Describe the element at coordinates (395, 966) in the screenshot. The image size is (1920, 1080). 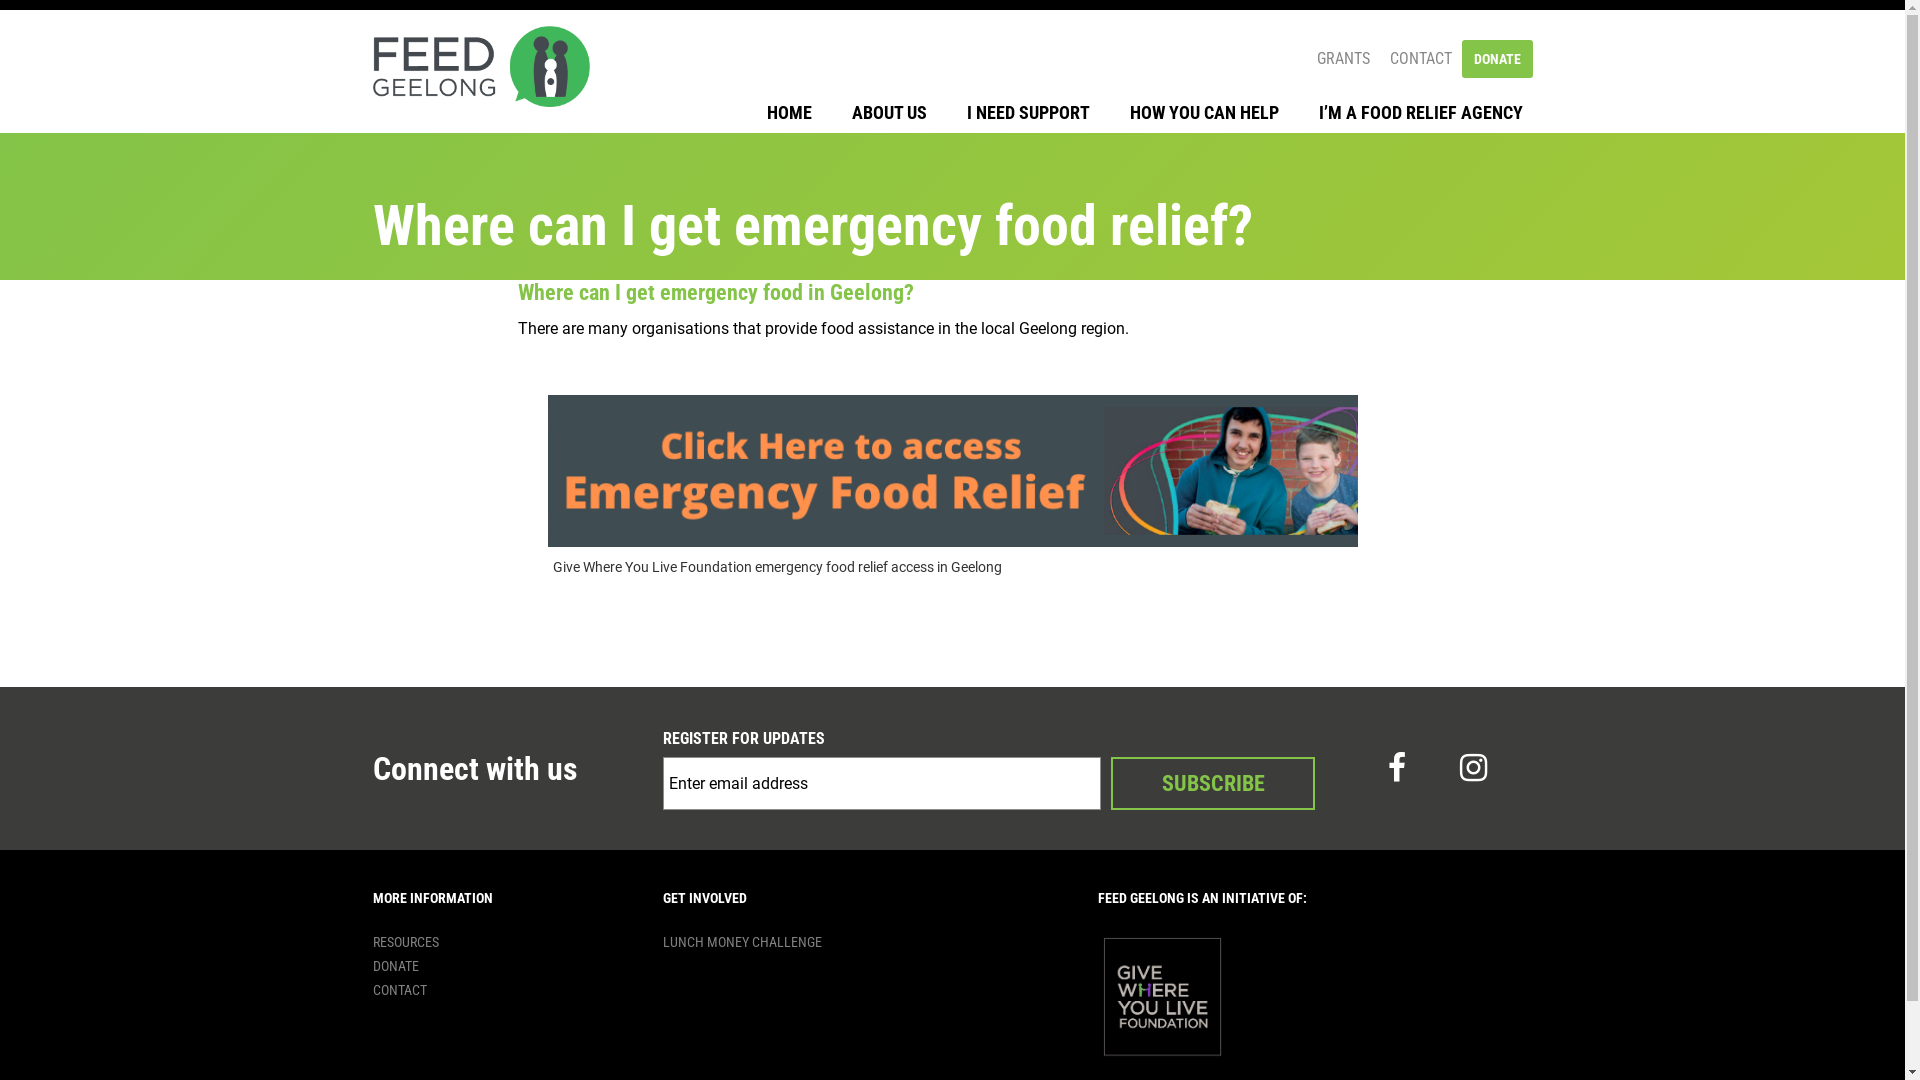
I see `DONATE` at that location.